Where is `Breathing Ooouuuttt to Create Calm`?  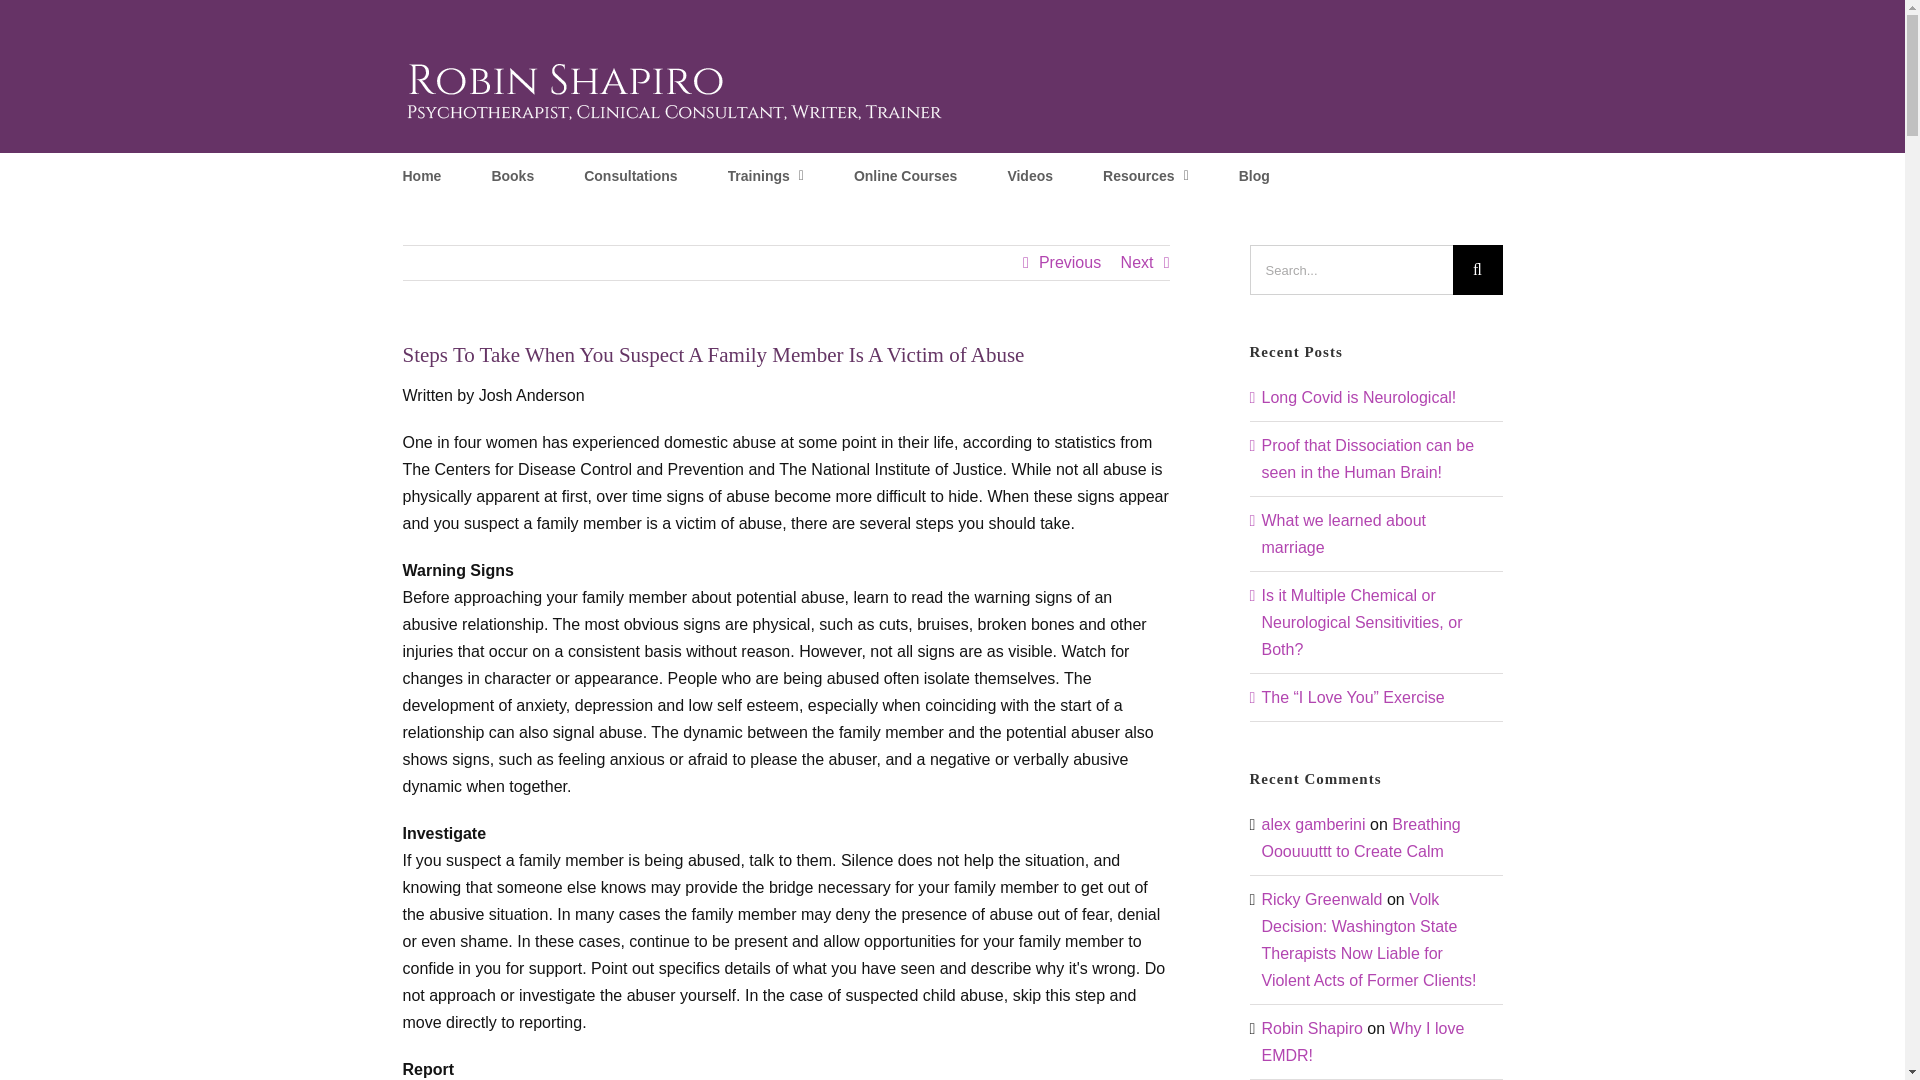 Breathing Ooouuuttt to Create Calm is located at coordinates (1361, 838).